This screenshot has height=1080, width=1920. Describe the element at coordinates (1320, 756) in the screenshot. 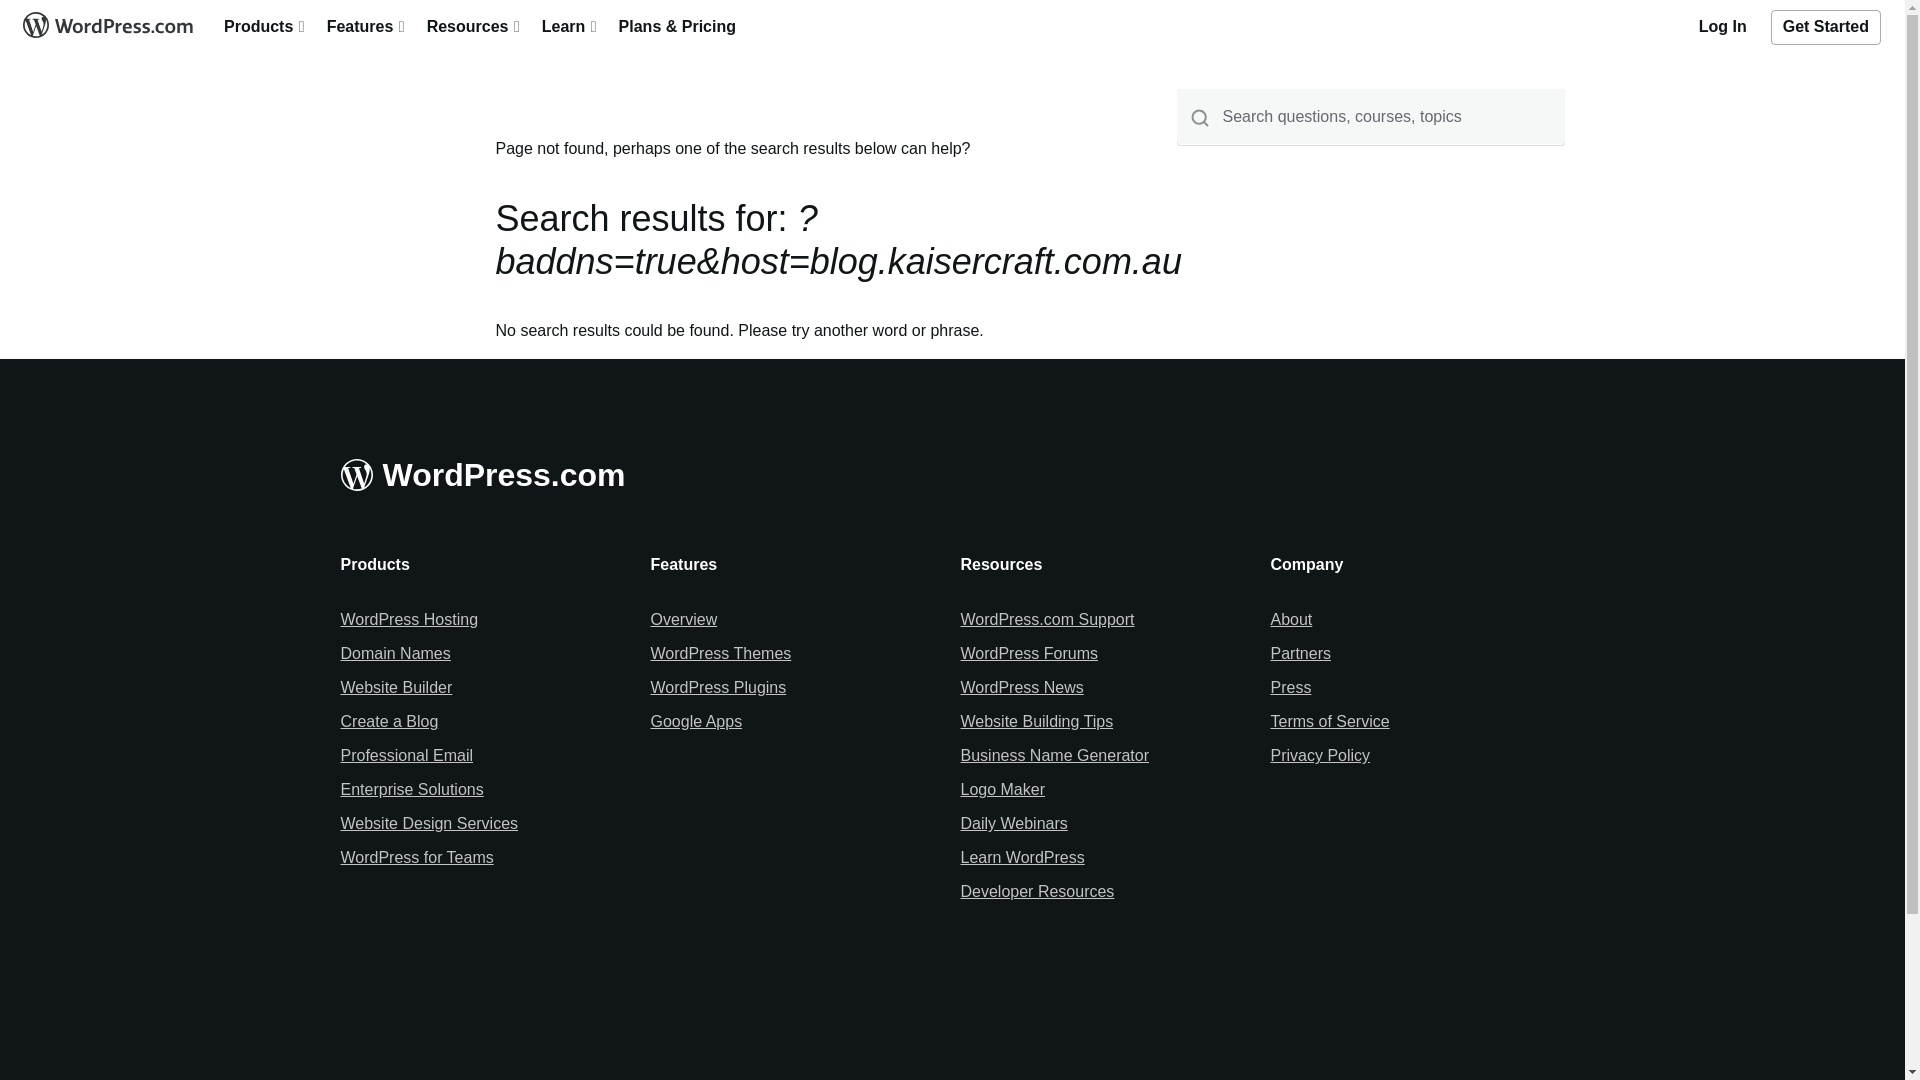

I see `Privacy Policy` at that location.